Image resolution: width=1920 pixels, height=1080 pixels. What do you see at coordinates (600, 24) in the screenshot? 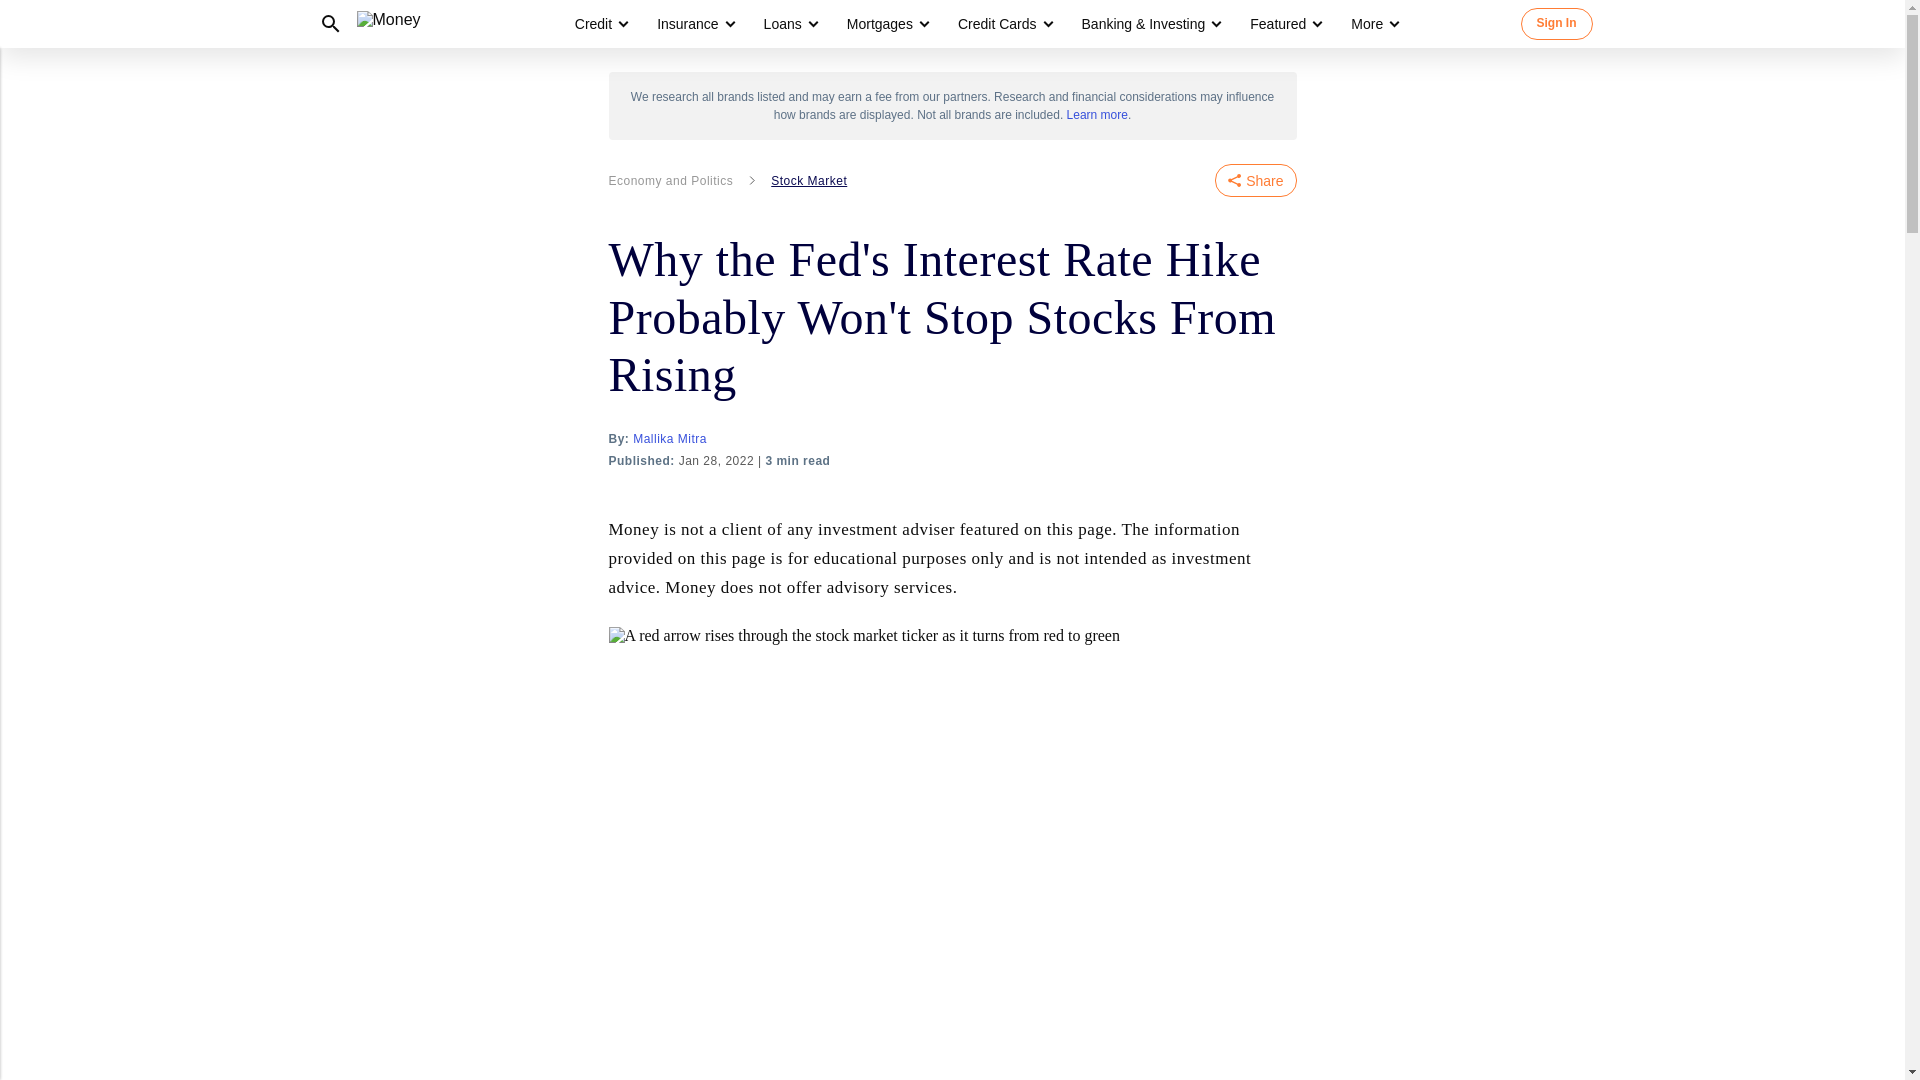
I see `Credit` at bounding box center [600, 24].